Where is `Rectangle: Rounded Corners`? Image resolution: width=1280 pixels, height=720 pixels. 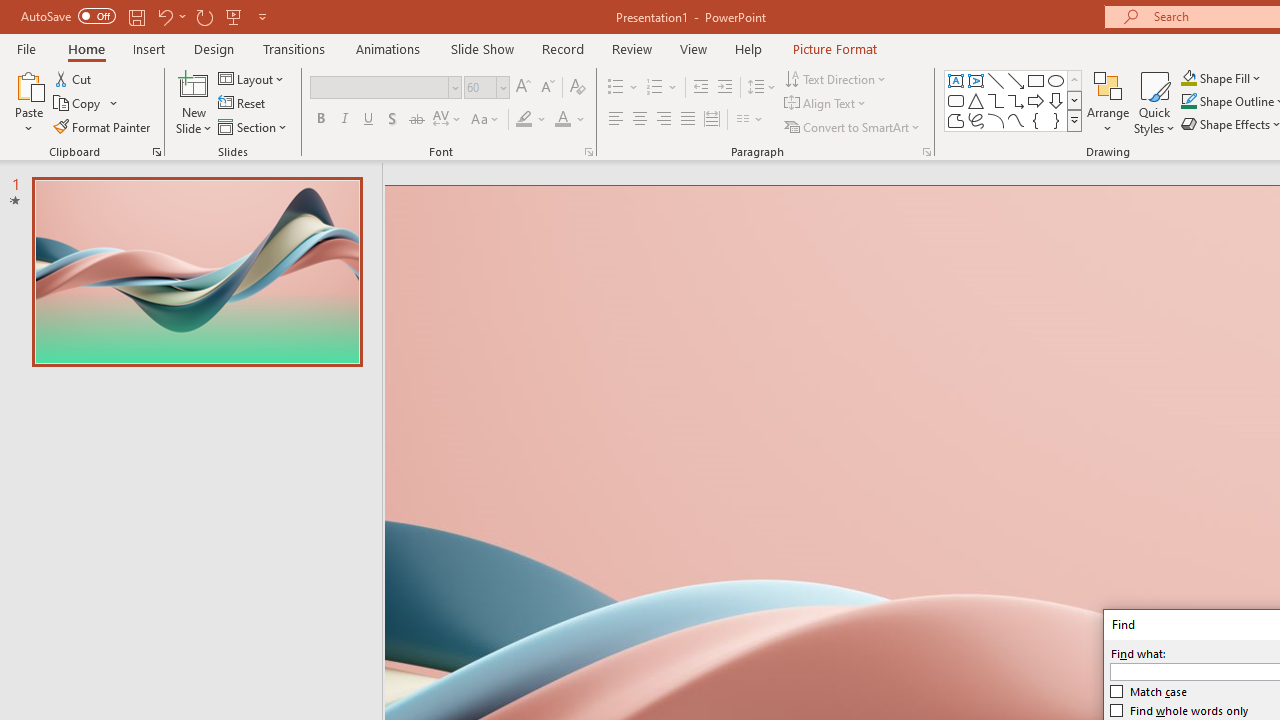 Rectangle: Rounded Corners is located at coordinates (956, 100).